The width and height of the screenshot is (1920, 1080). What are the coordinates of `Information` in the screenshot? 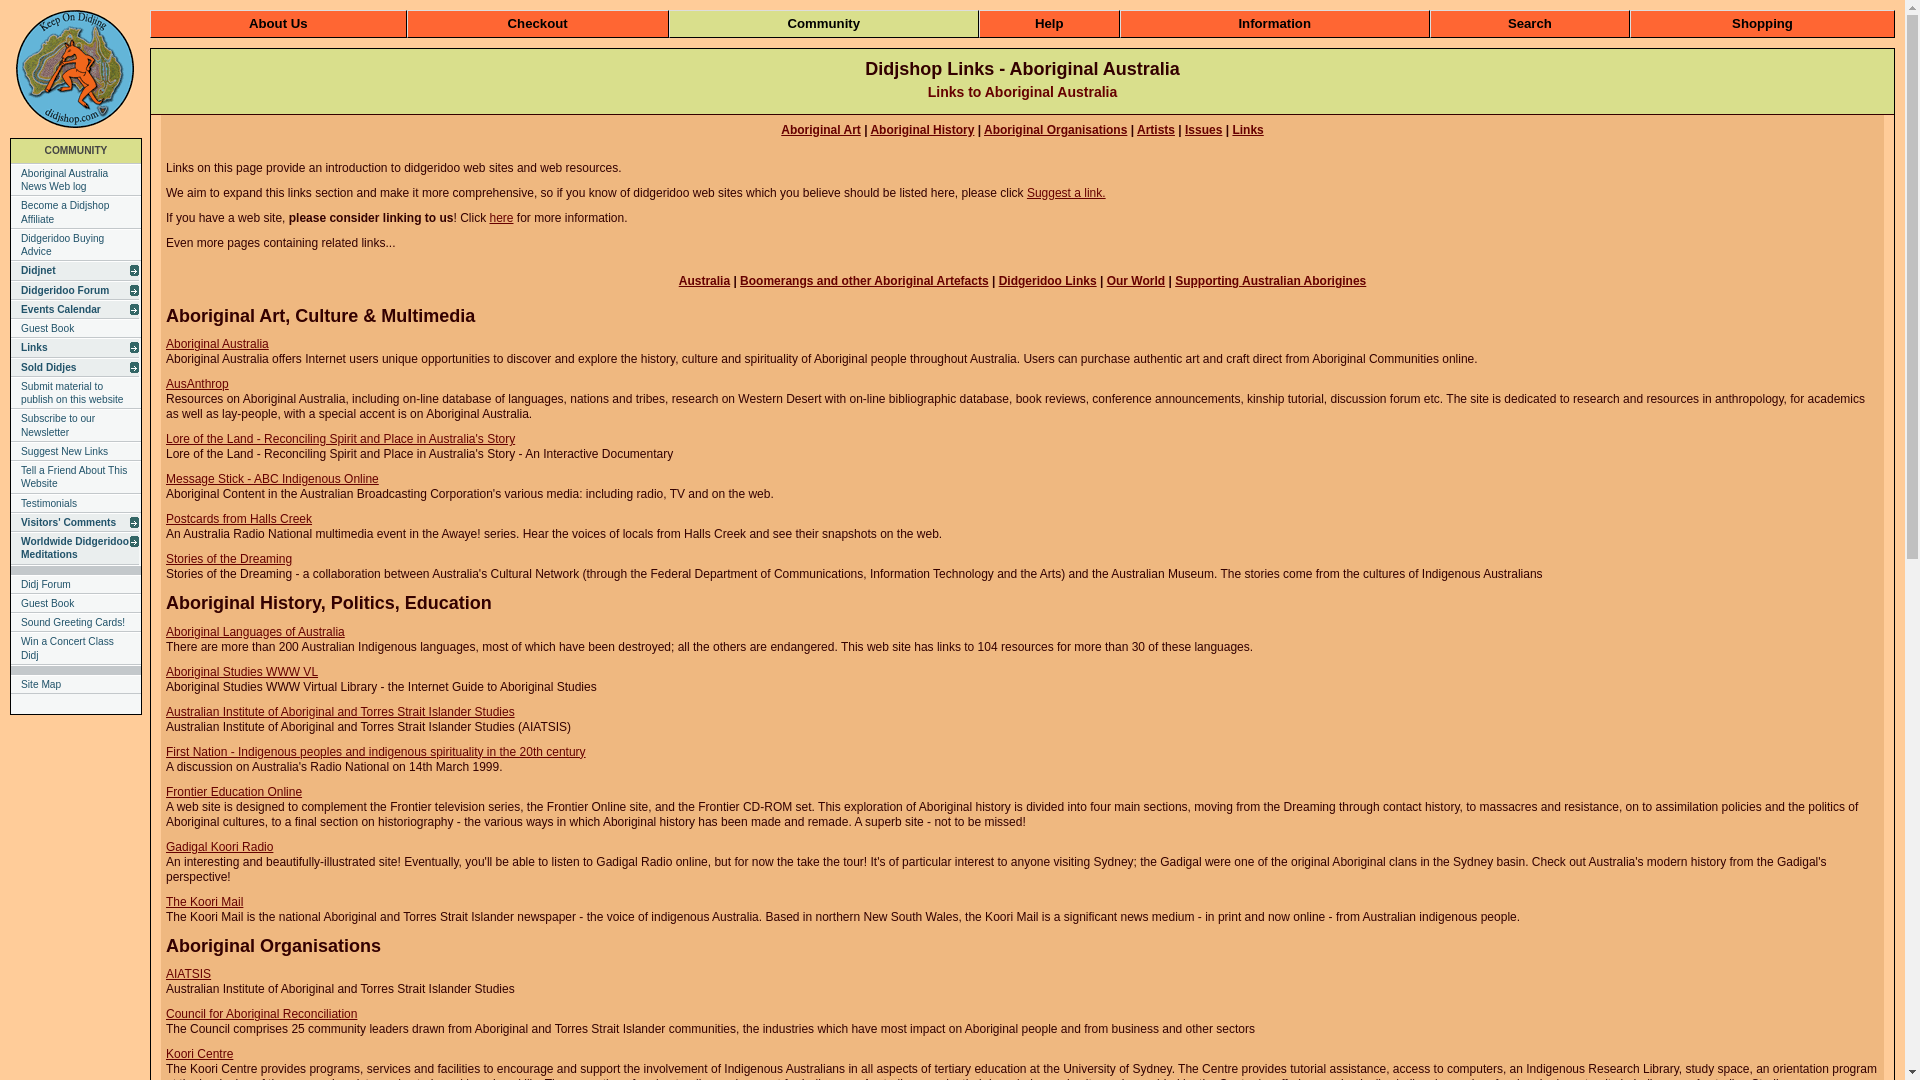 It's located at (1274, 24).